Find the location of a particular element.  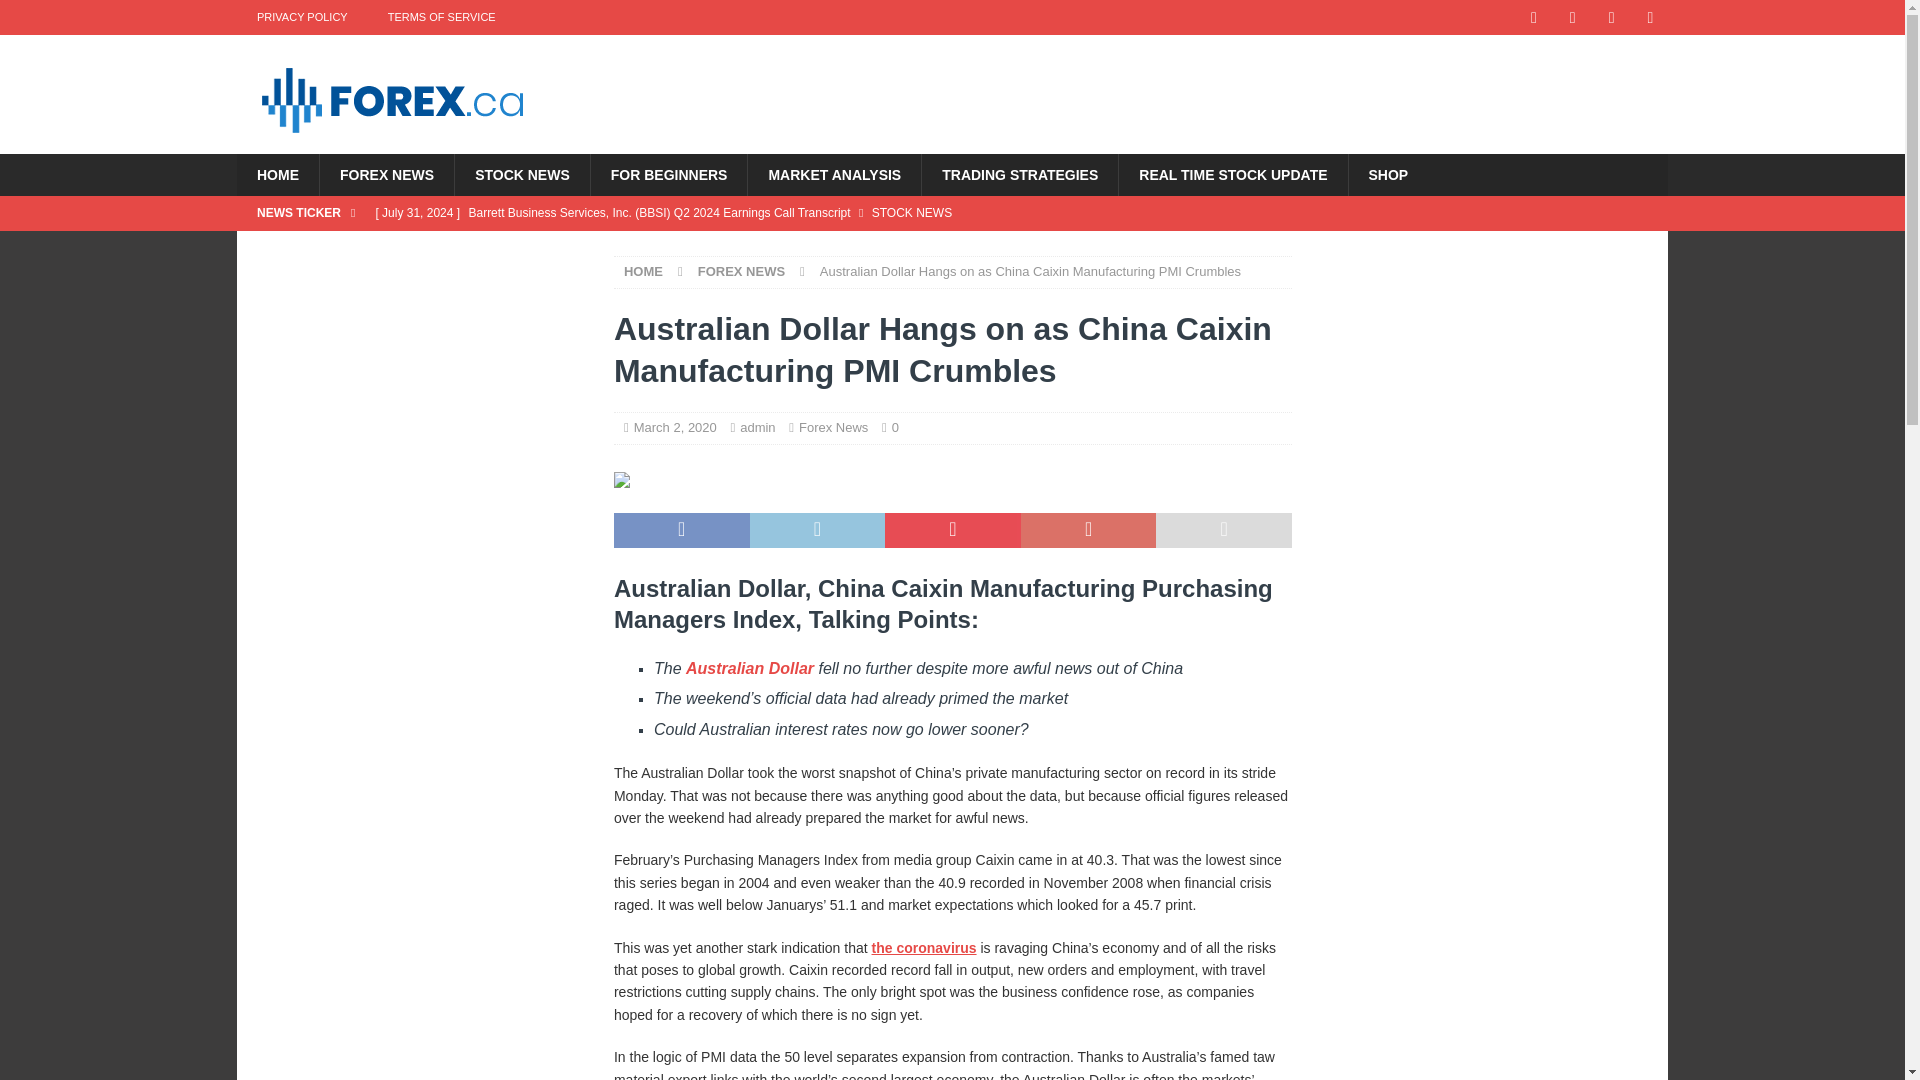

Forex News is located at coordinates (832, 428).